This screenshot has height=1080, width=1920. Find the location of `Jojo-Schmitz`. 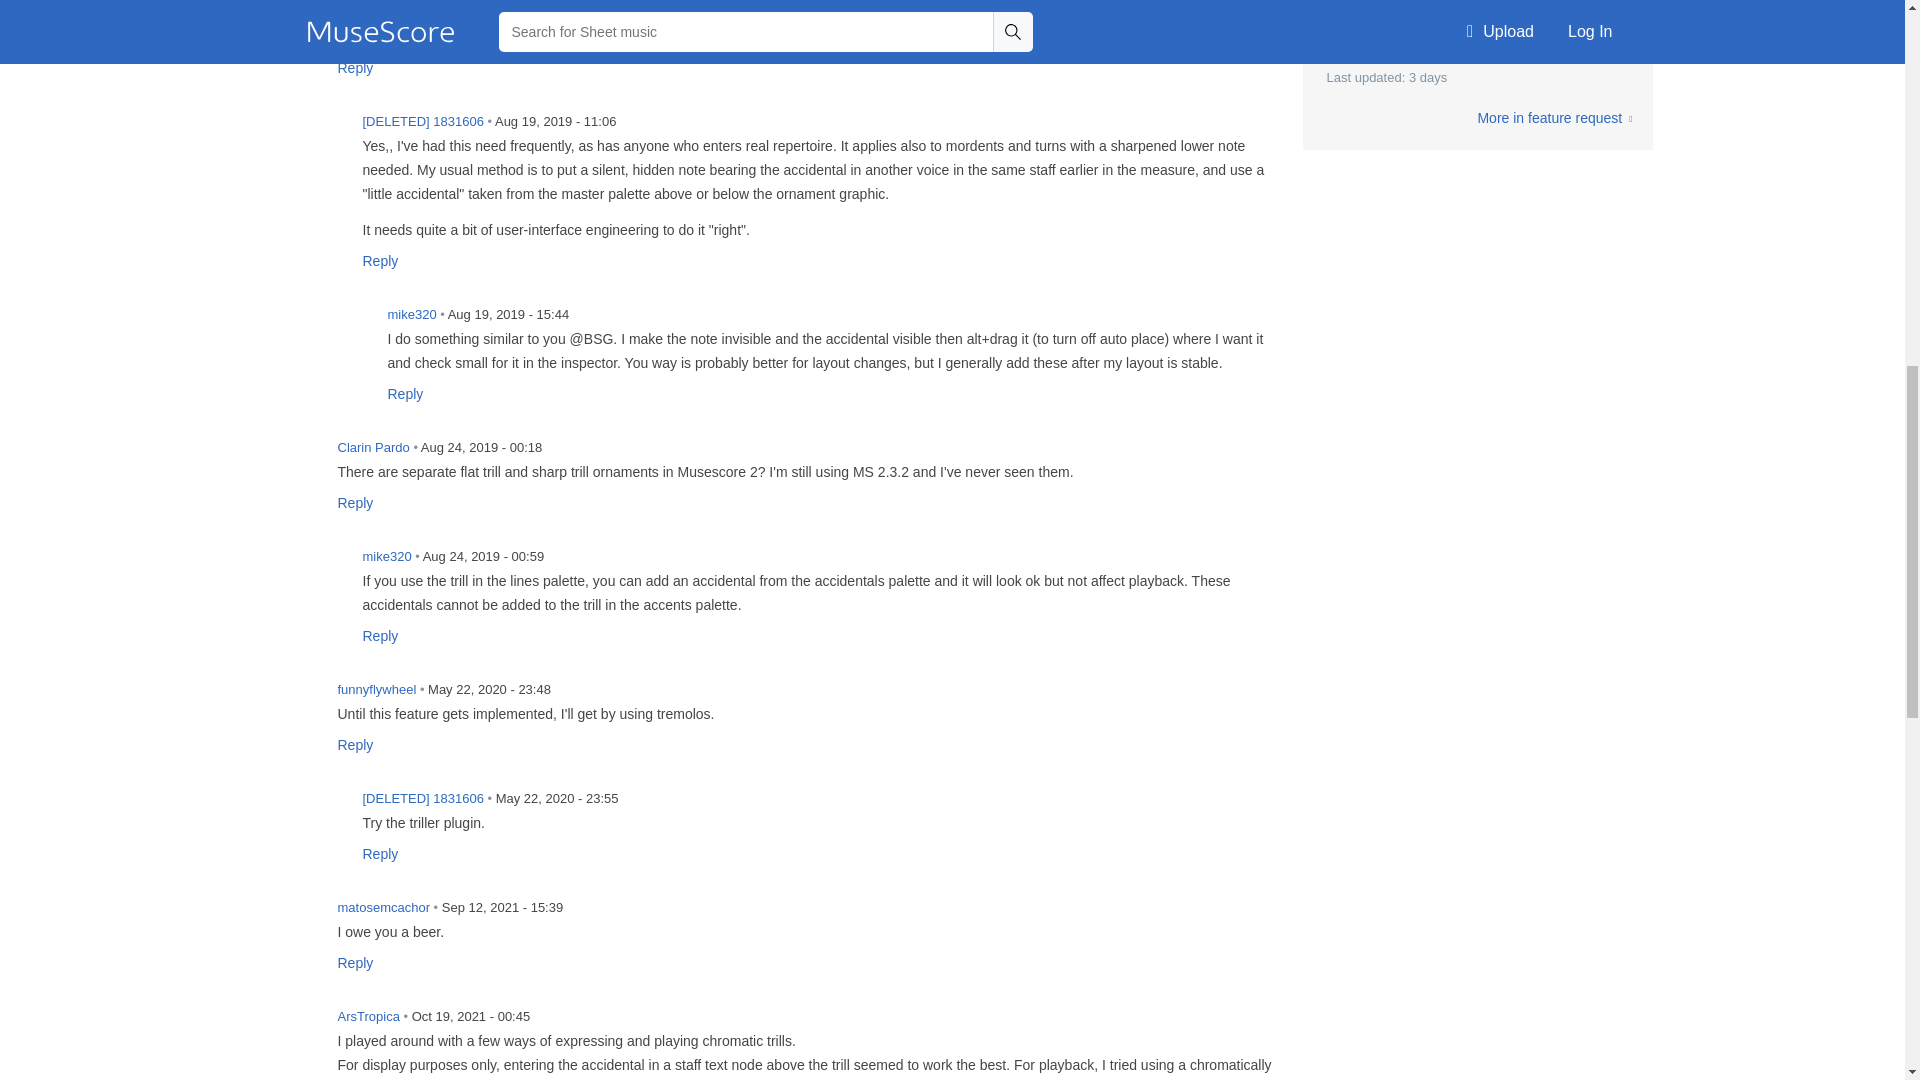

Jojo-Schmitz is located at coordinates (302, 25).